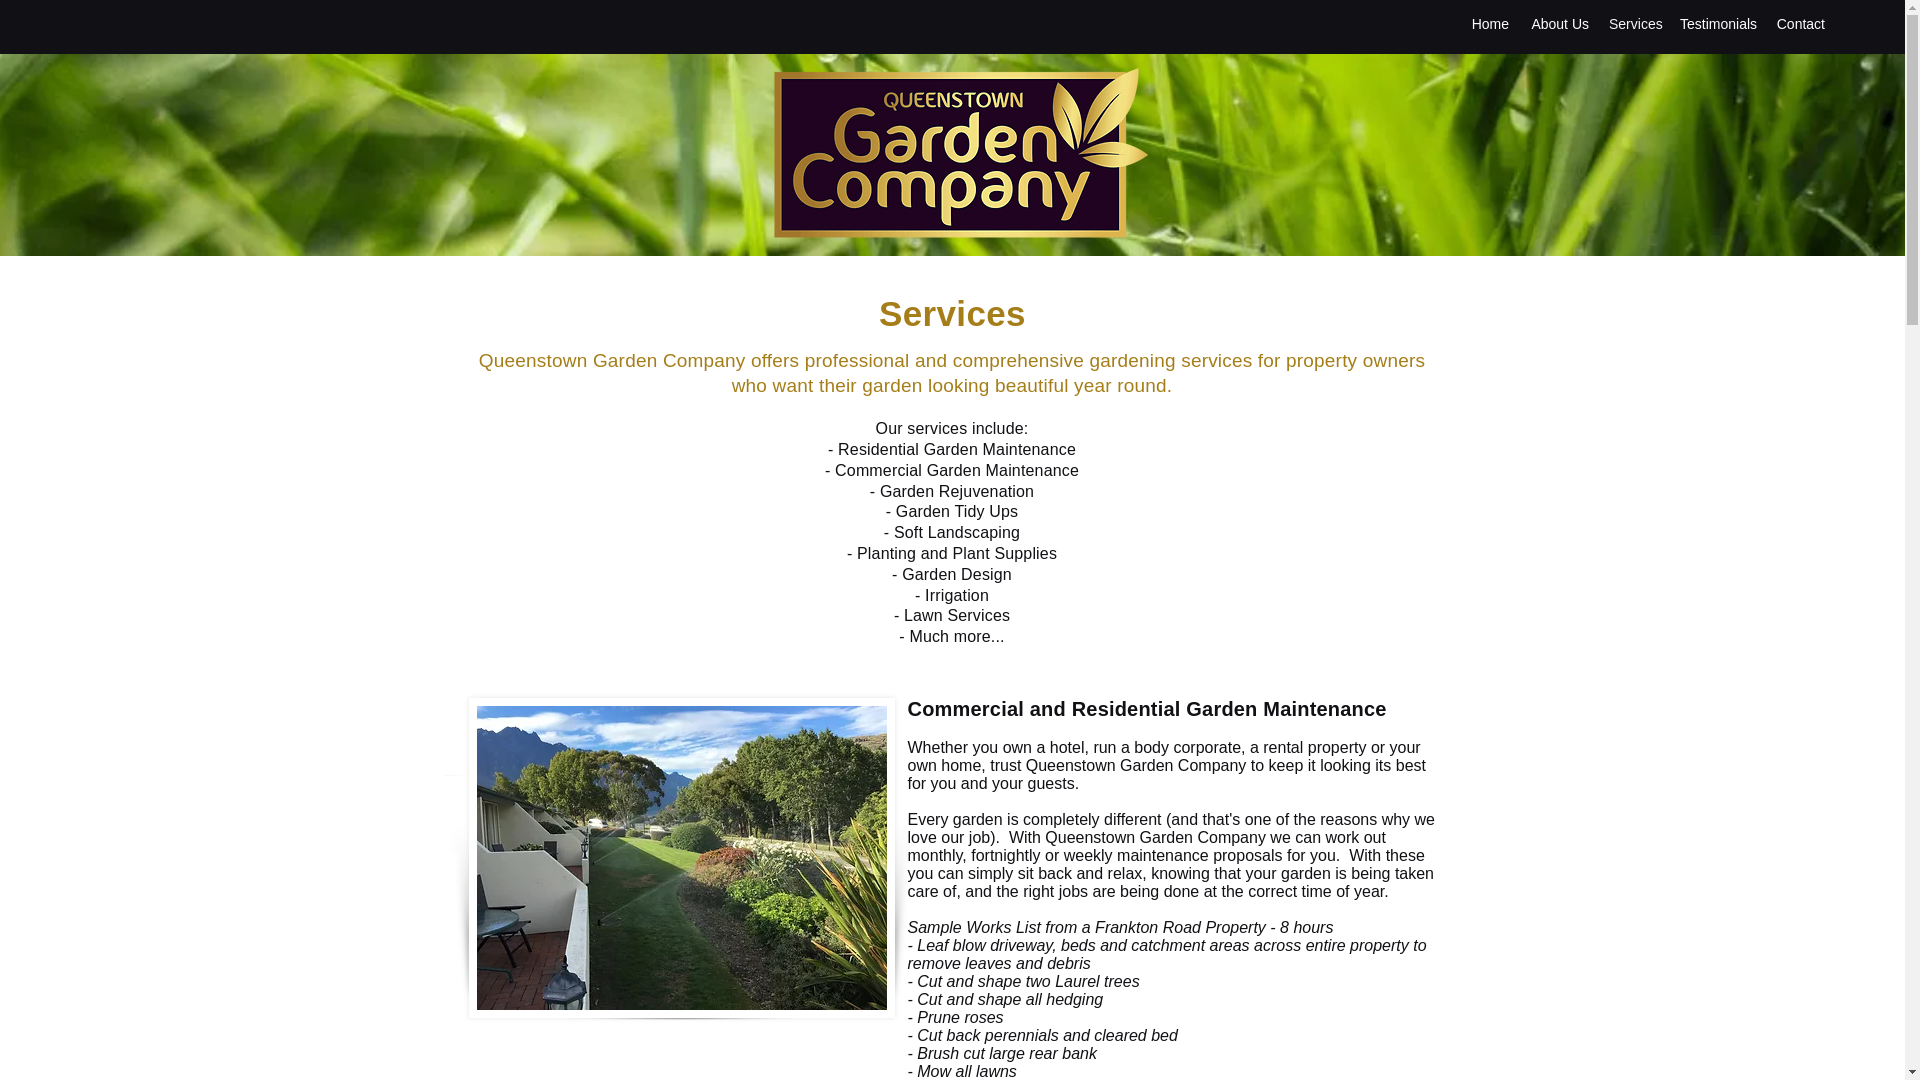 The height and width of the screenshot is (1080, 1920). What do you see at coordinates (1800, 23) in the screenshot?
I see `Contact` at bounding box center [1800, 23].